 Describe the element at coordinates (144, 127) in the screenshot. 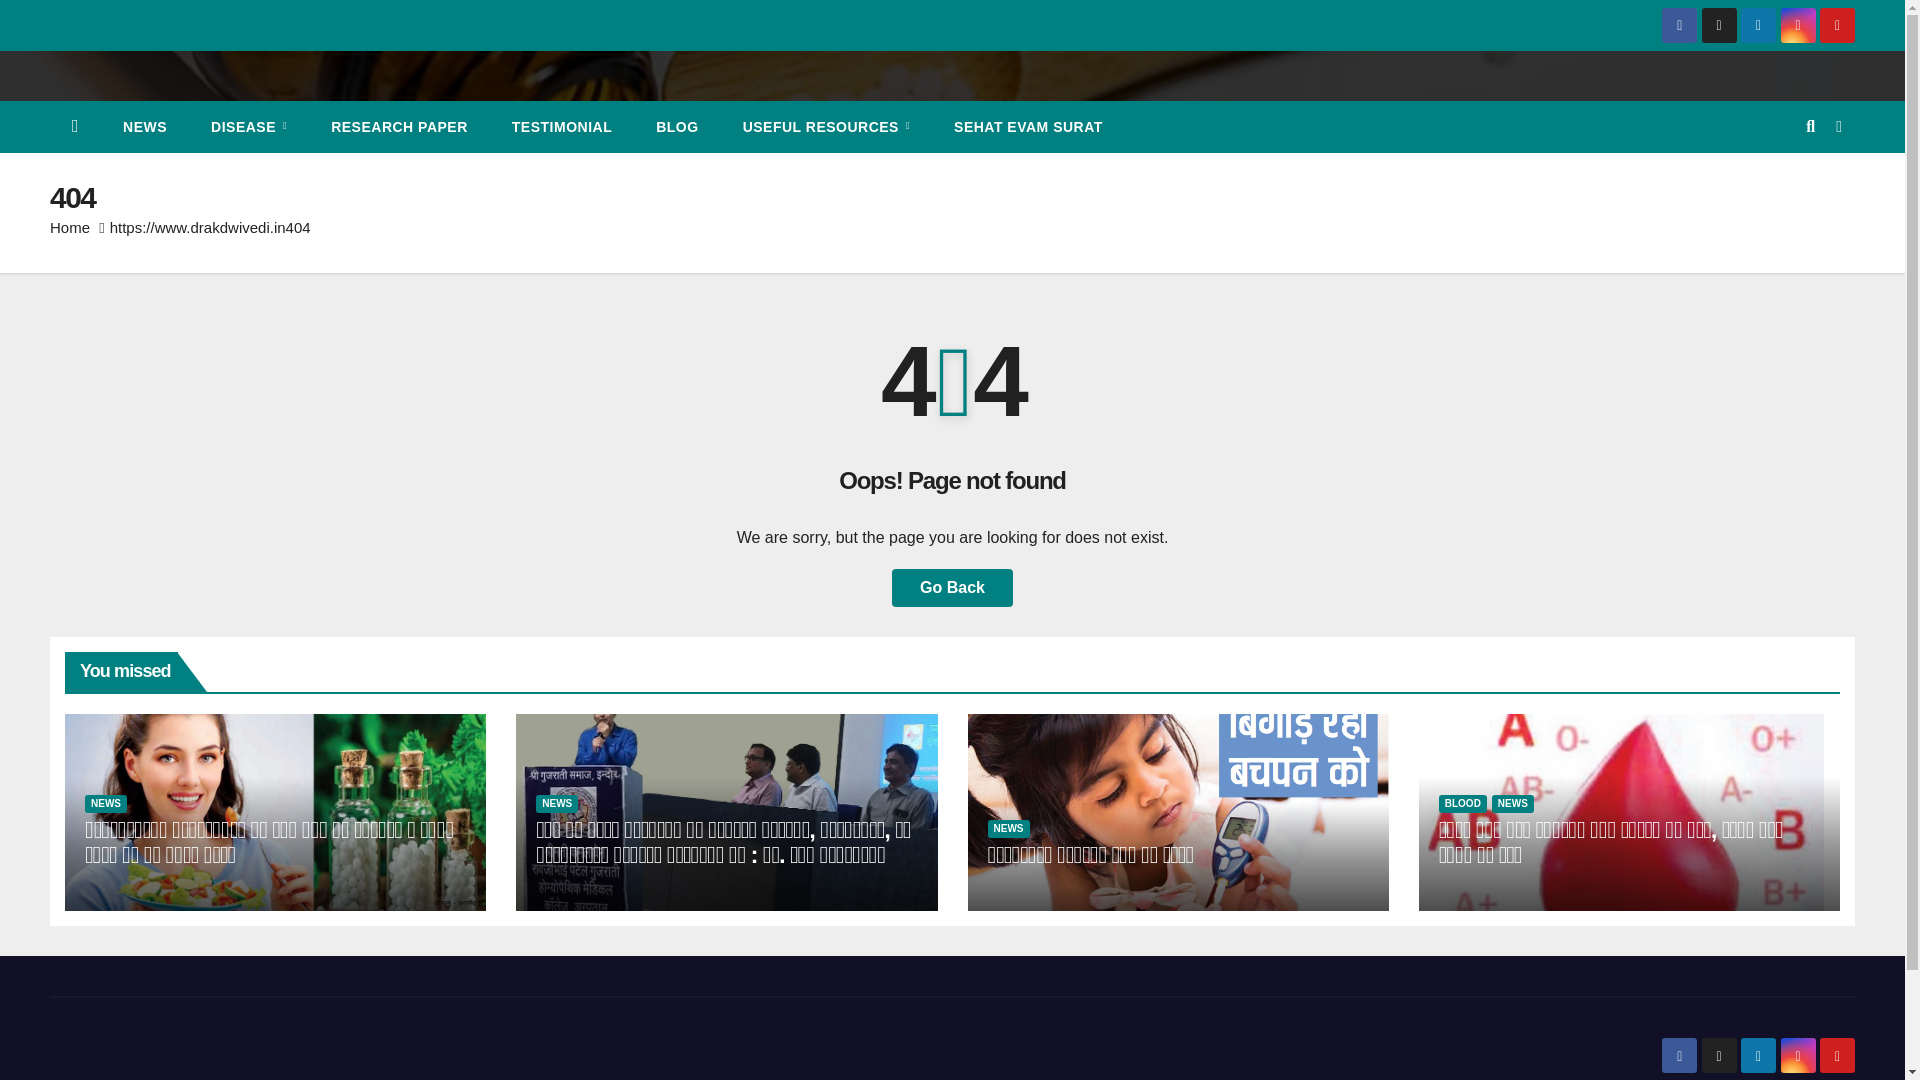

I see `NEWS` at that location.